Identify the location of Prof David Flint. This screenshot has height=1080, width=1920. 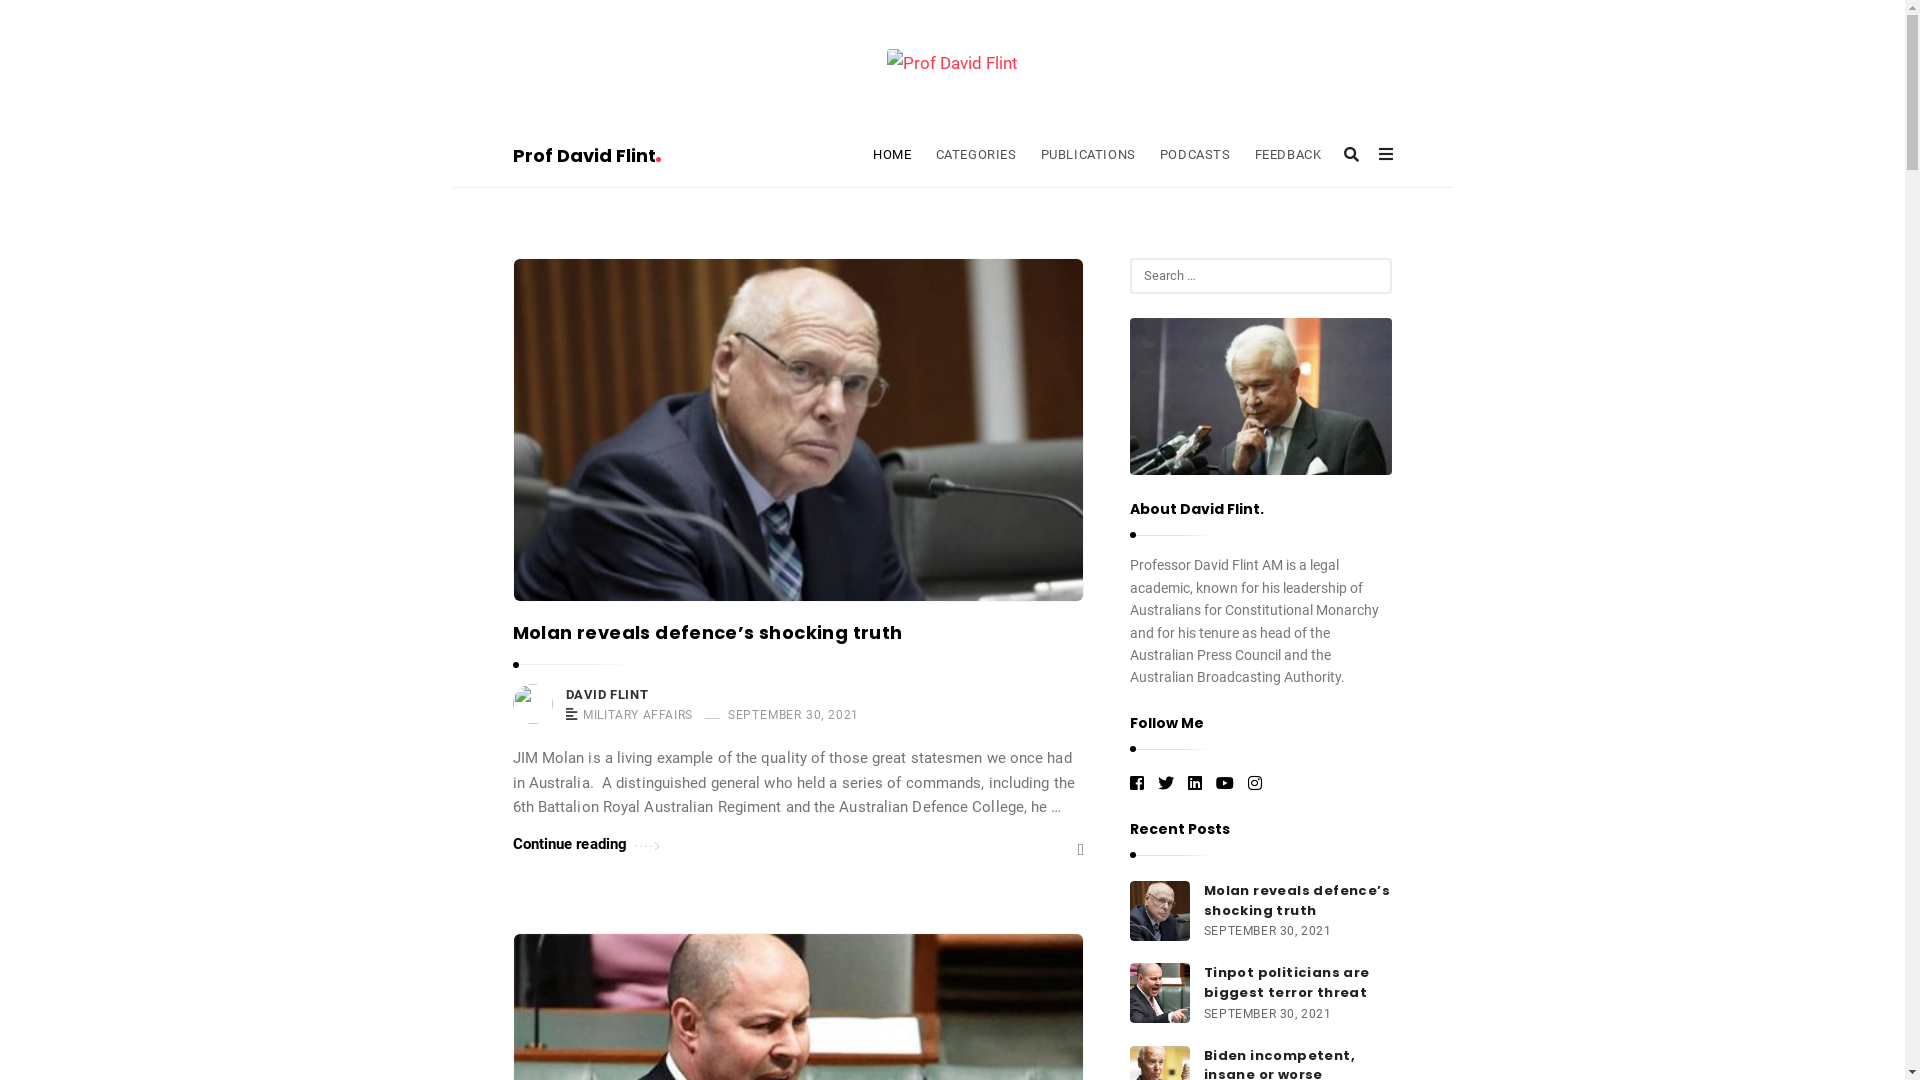
(952, 62).